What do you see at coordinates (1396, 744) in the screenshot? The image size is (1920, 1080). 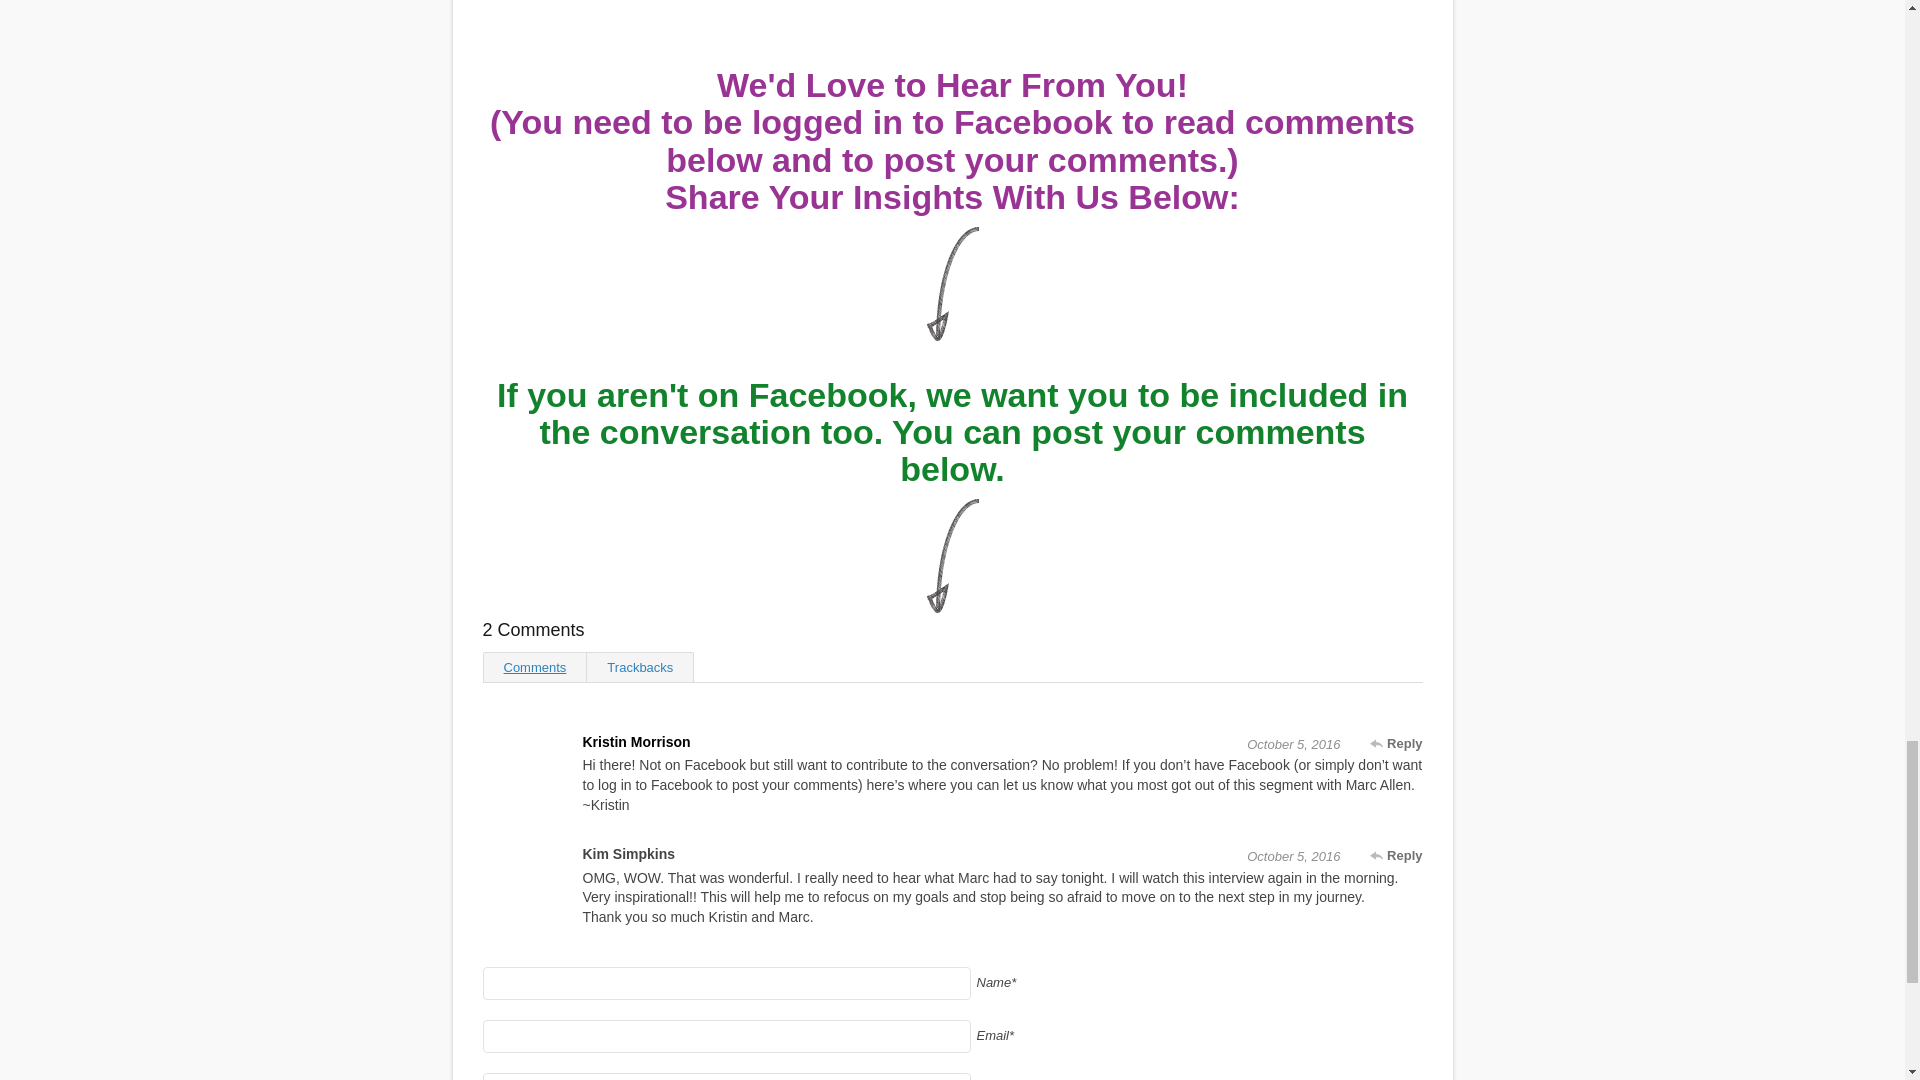 I see `Reply` at bounding box center [1396, 744].